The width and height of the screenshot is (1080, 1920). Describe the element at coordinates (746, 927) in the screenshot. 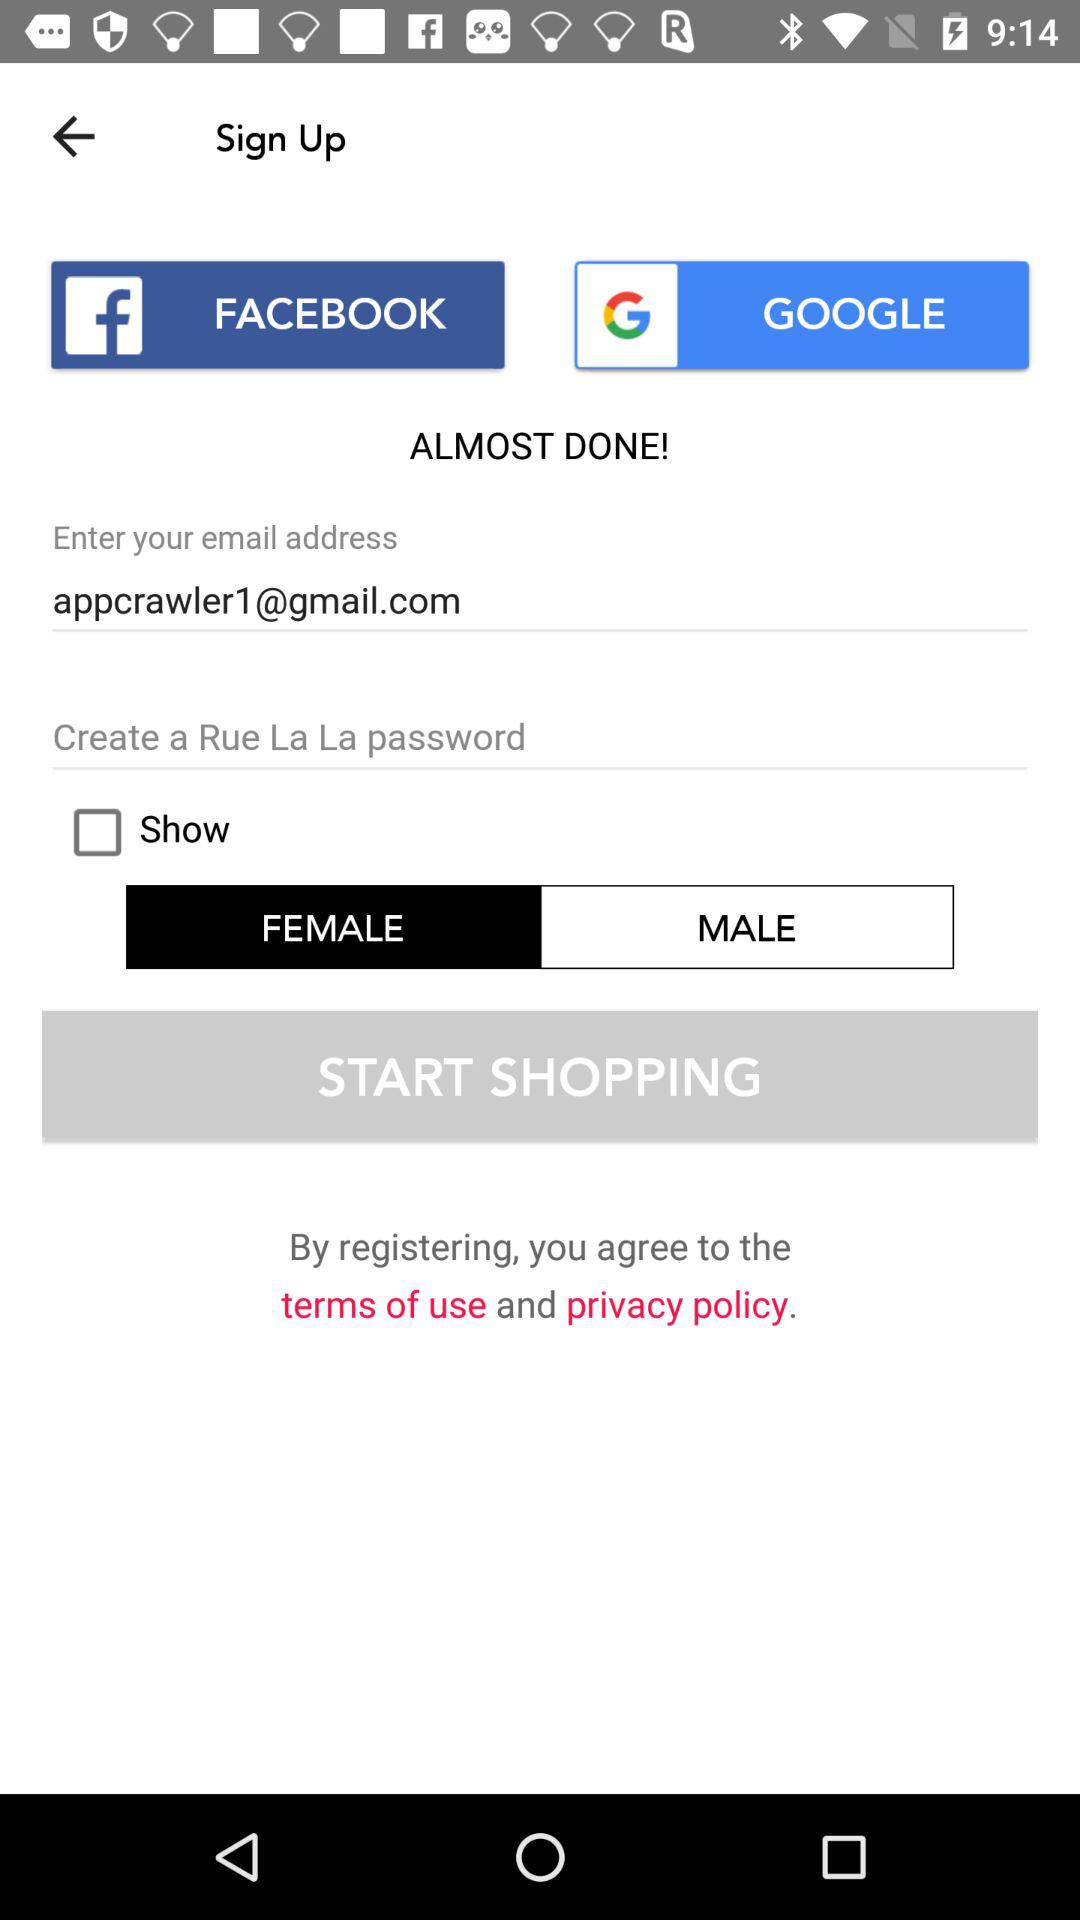

I see `select the text which is beside female` at that location.